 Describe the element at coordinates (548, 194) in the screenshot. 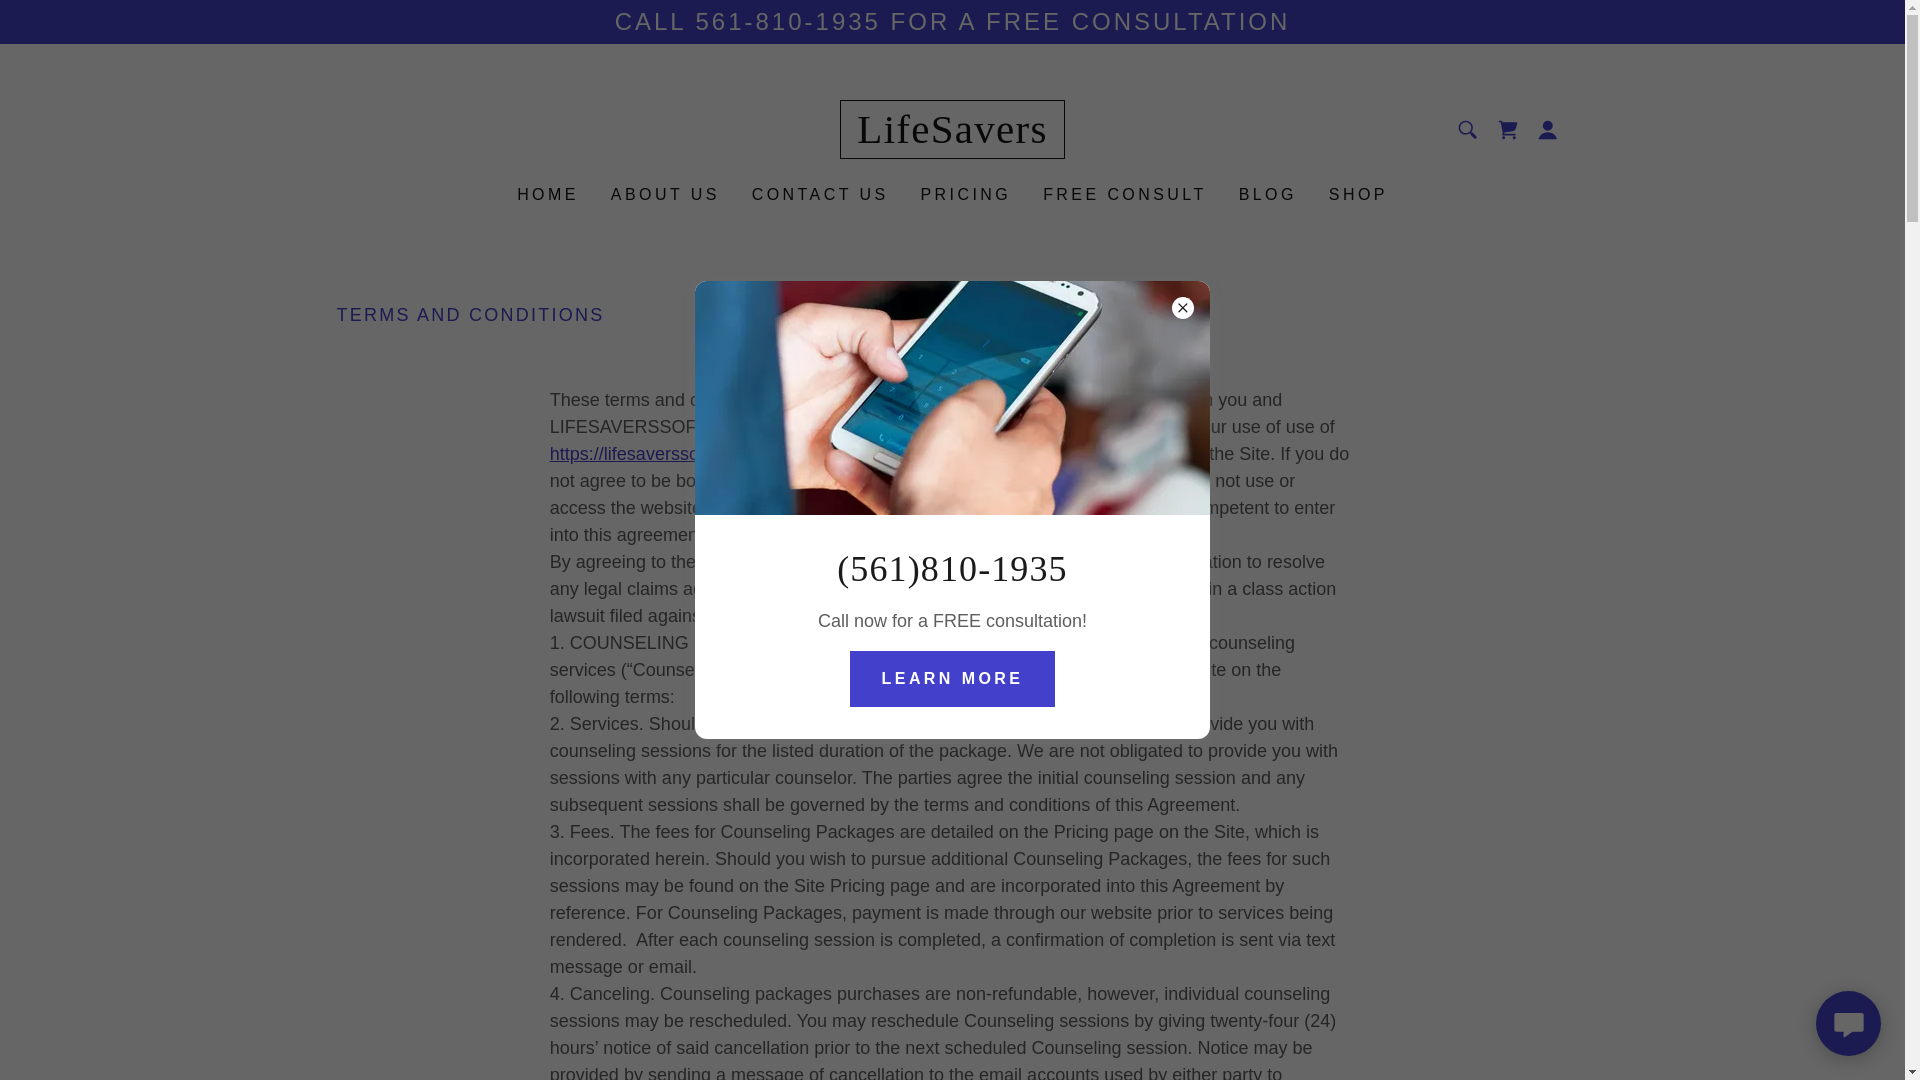

I see `HOME` at that location.